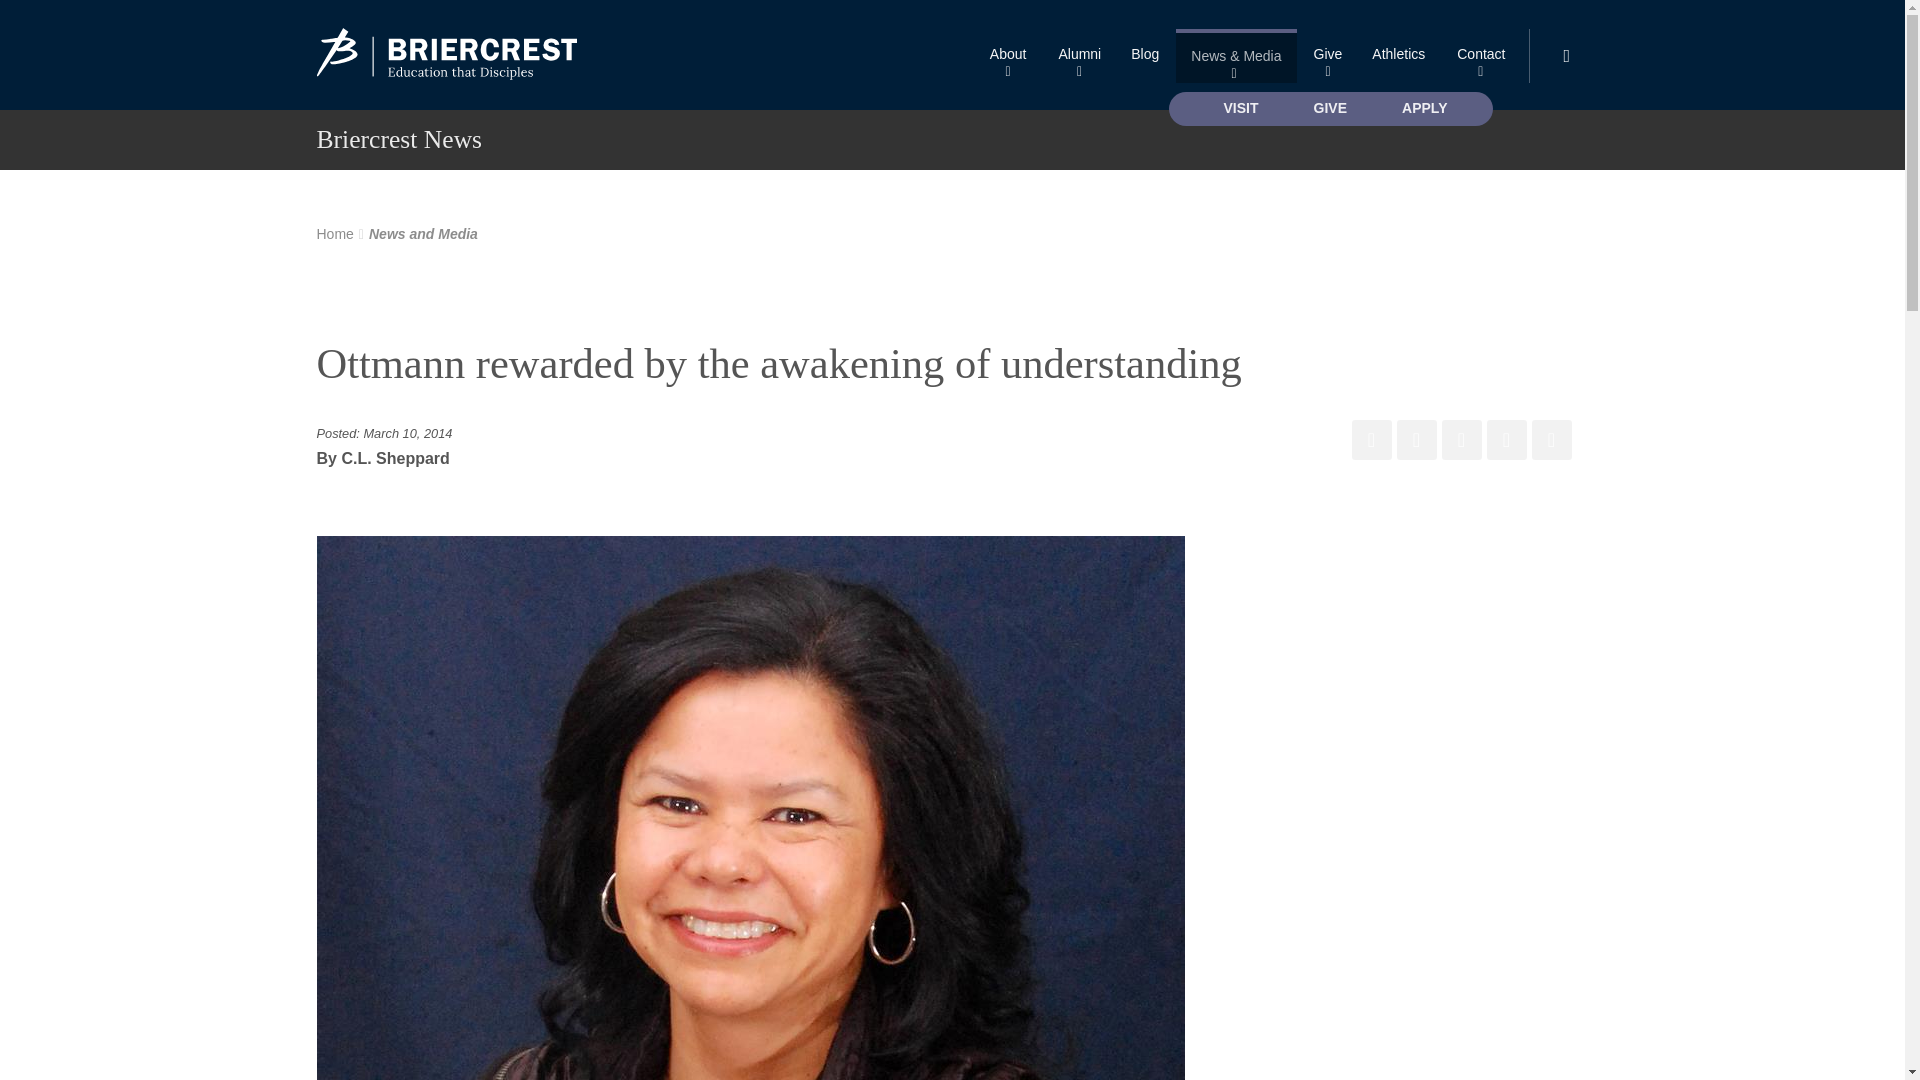  What do you see at coordinates (1372, 440) in the screenshot?
I see `share this to my Facebook page` at bounding box center [1372, 440].